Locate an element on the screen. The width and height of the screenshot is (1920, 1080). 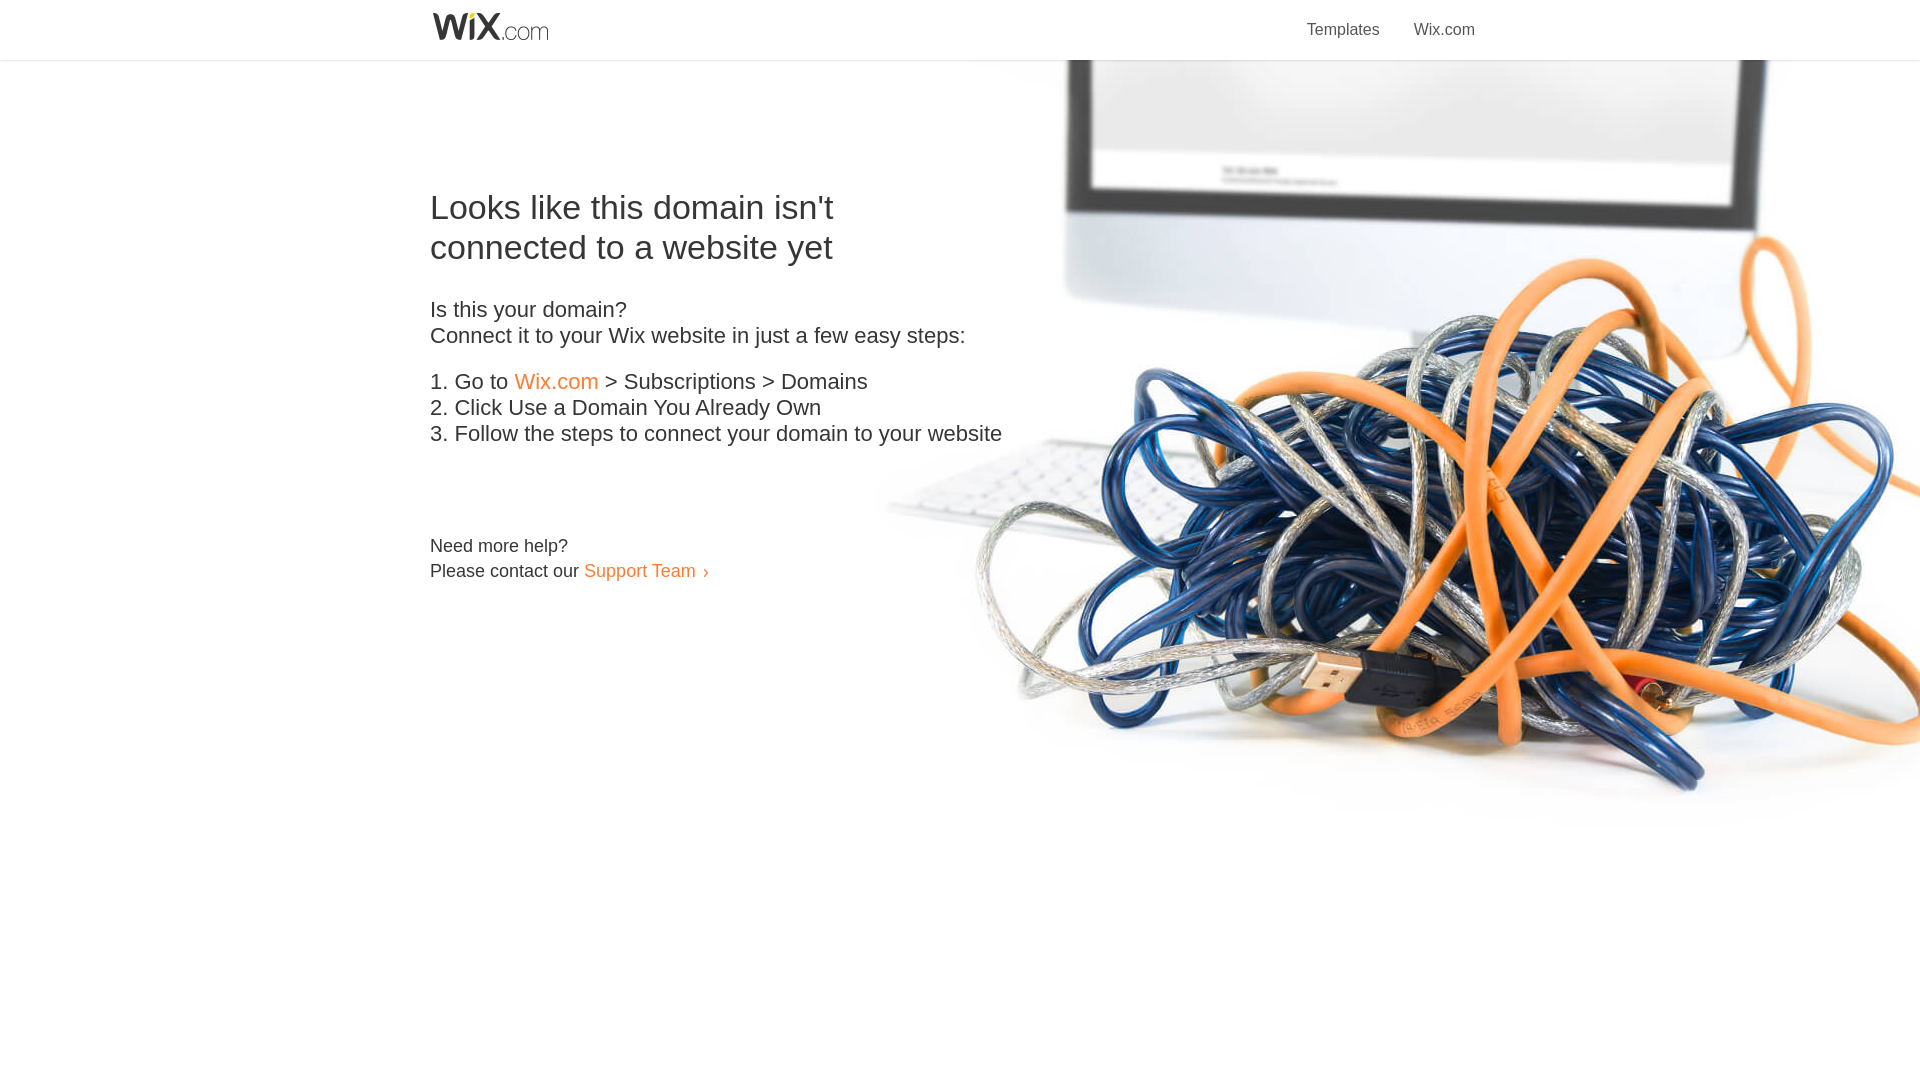
Templates is located at coordinates (1344, 18).